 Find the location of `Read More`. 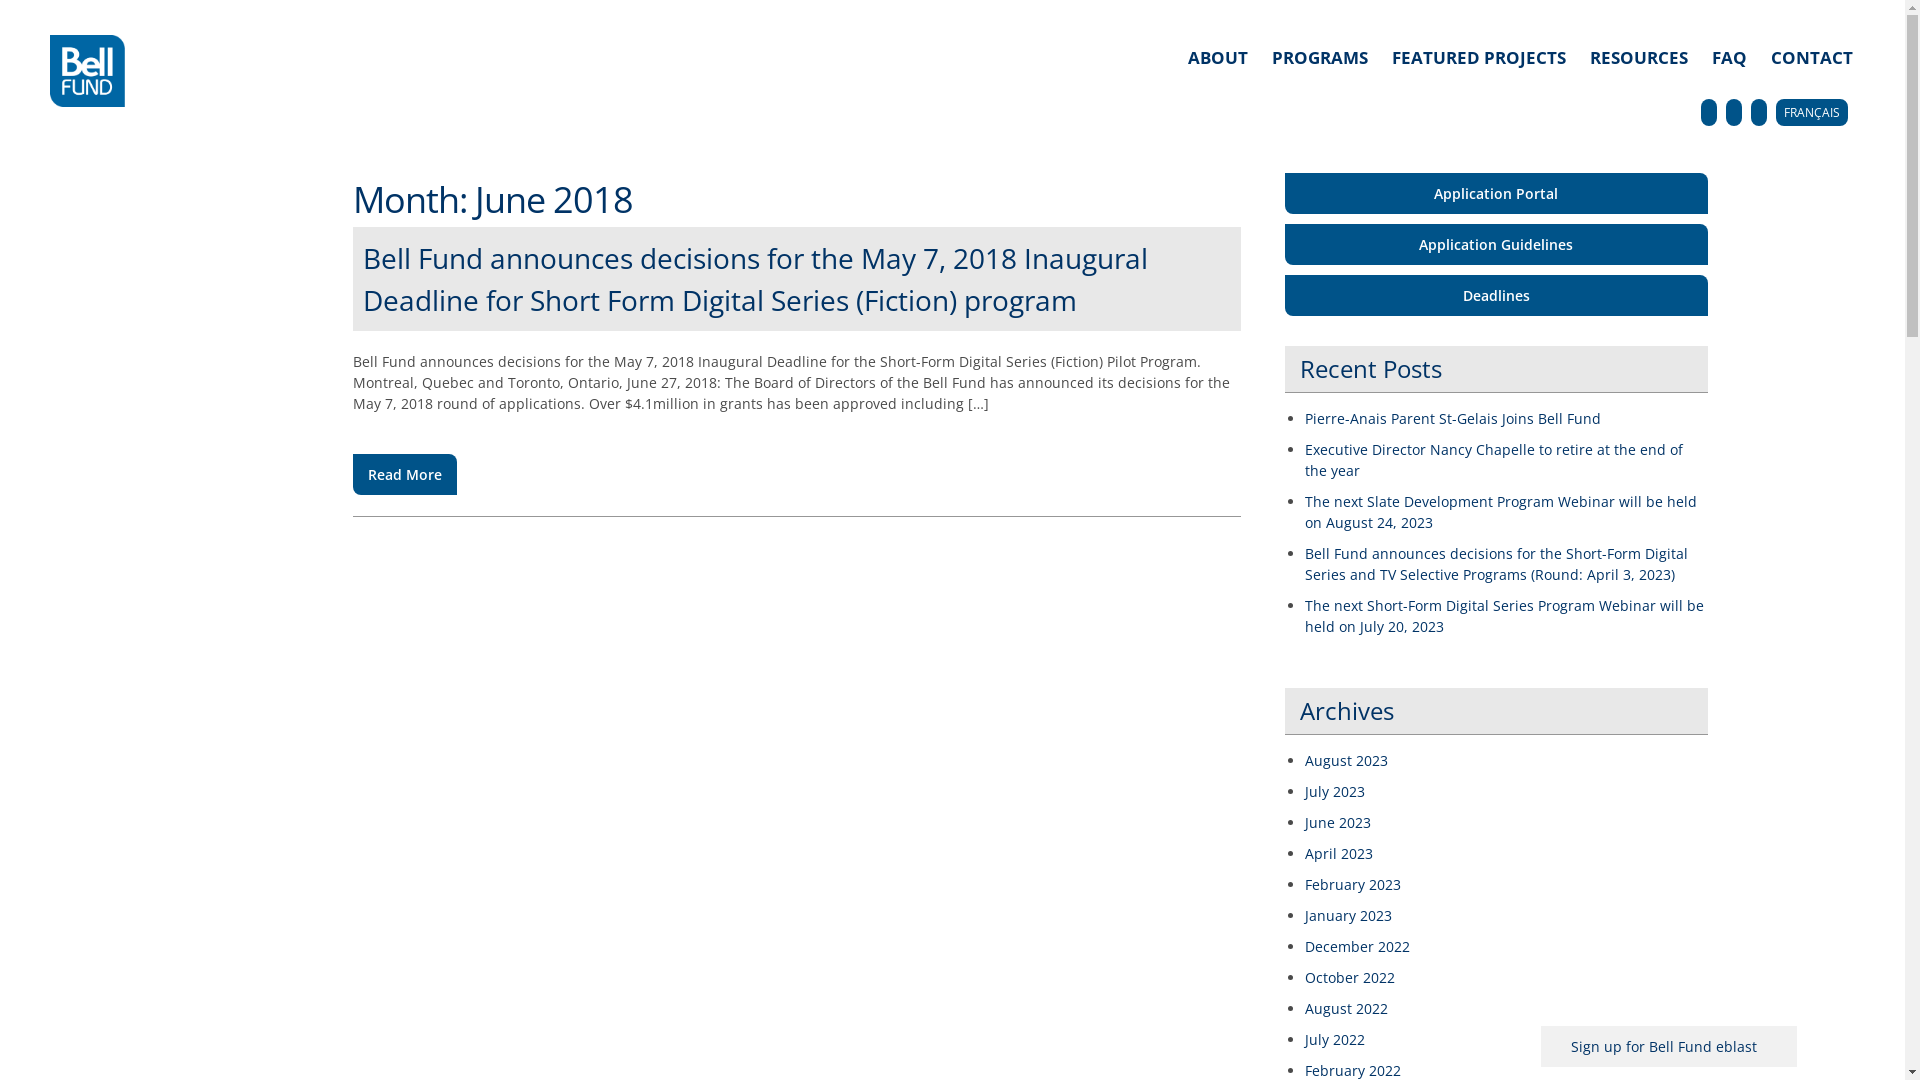

Read More is located at coordinates (404, 474).